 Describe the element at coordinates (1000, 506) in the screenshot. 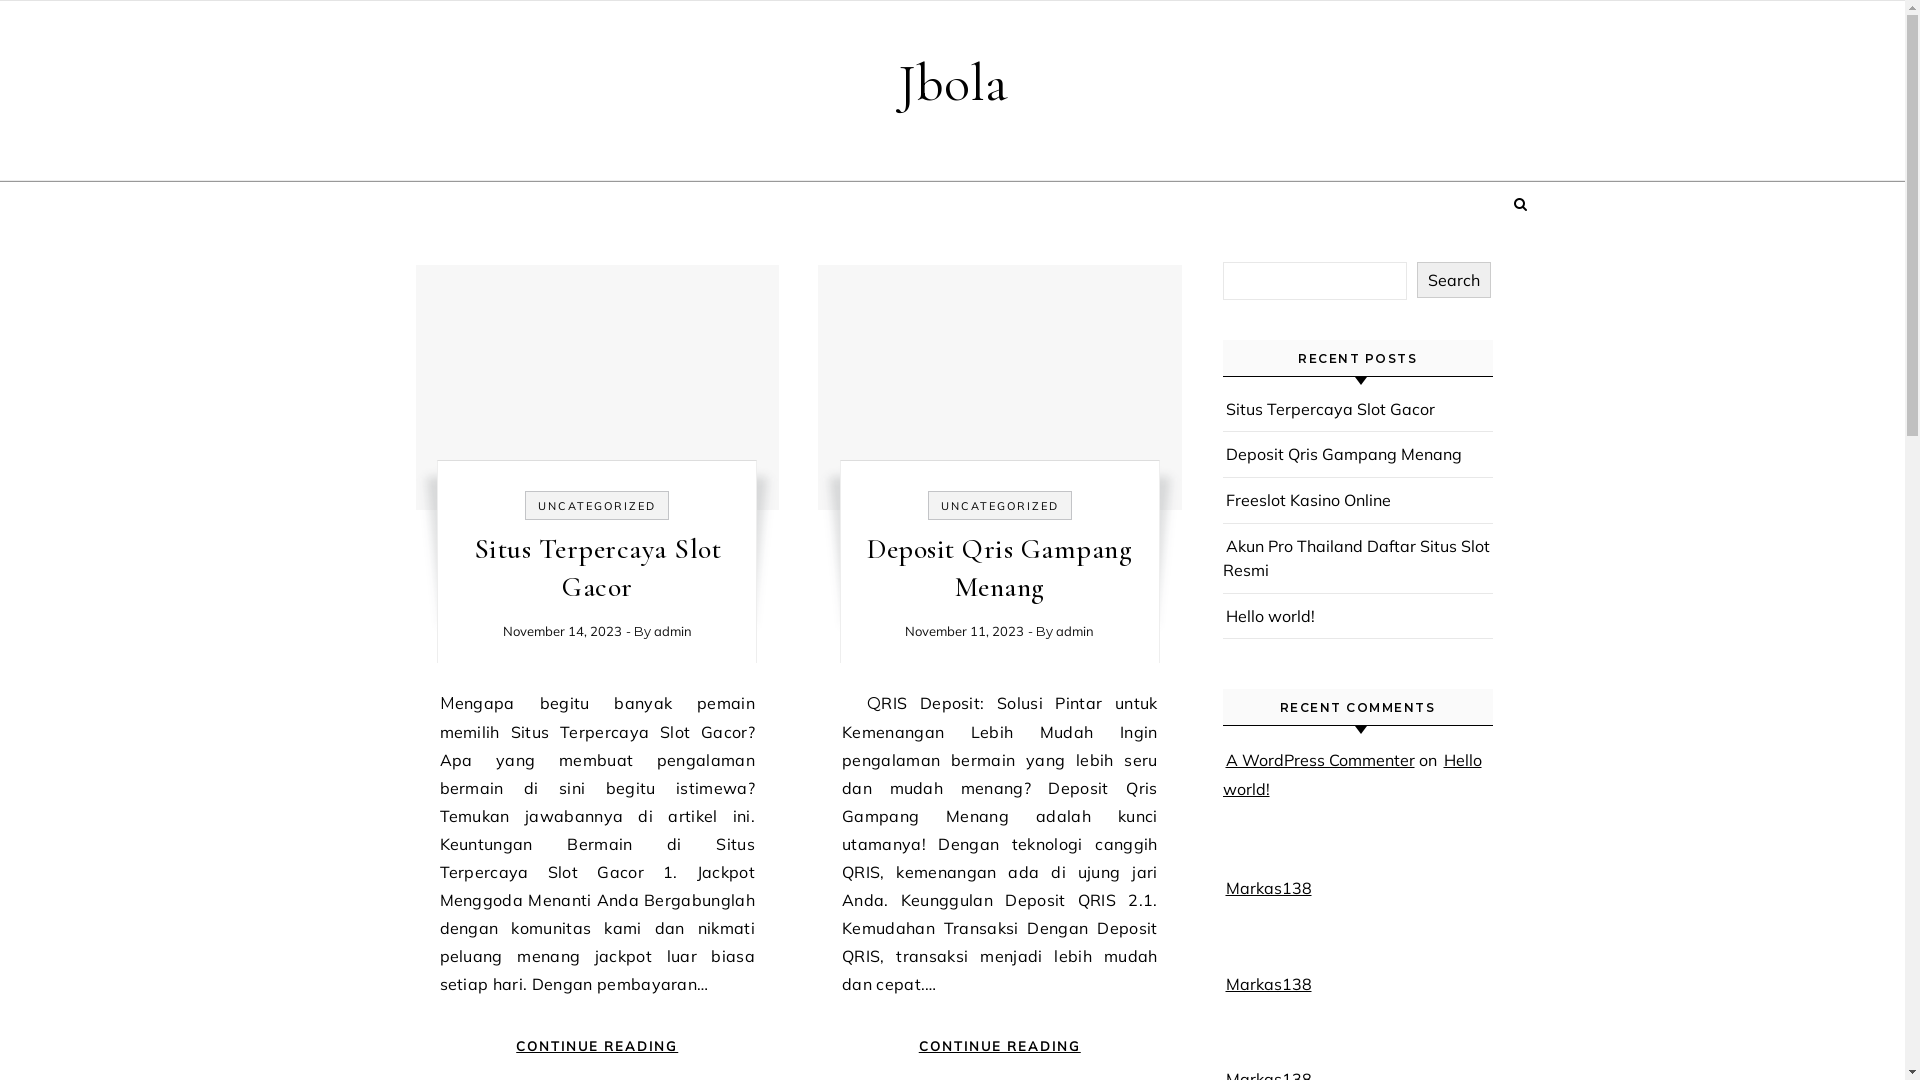

I see `UNCATEGORIZED` at that location.